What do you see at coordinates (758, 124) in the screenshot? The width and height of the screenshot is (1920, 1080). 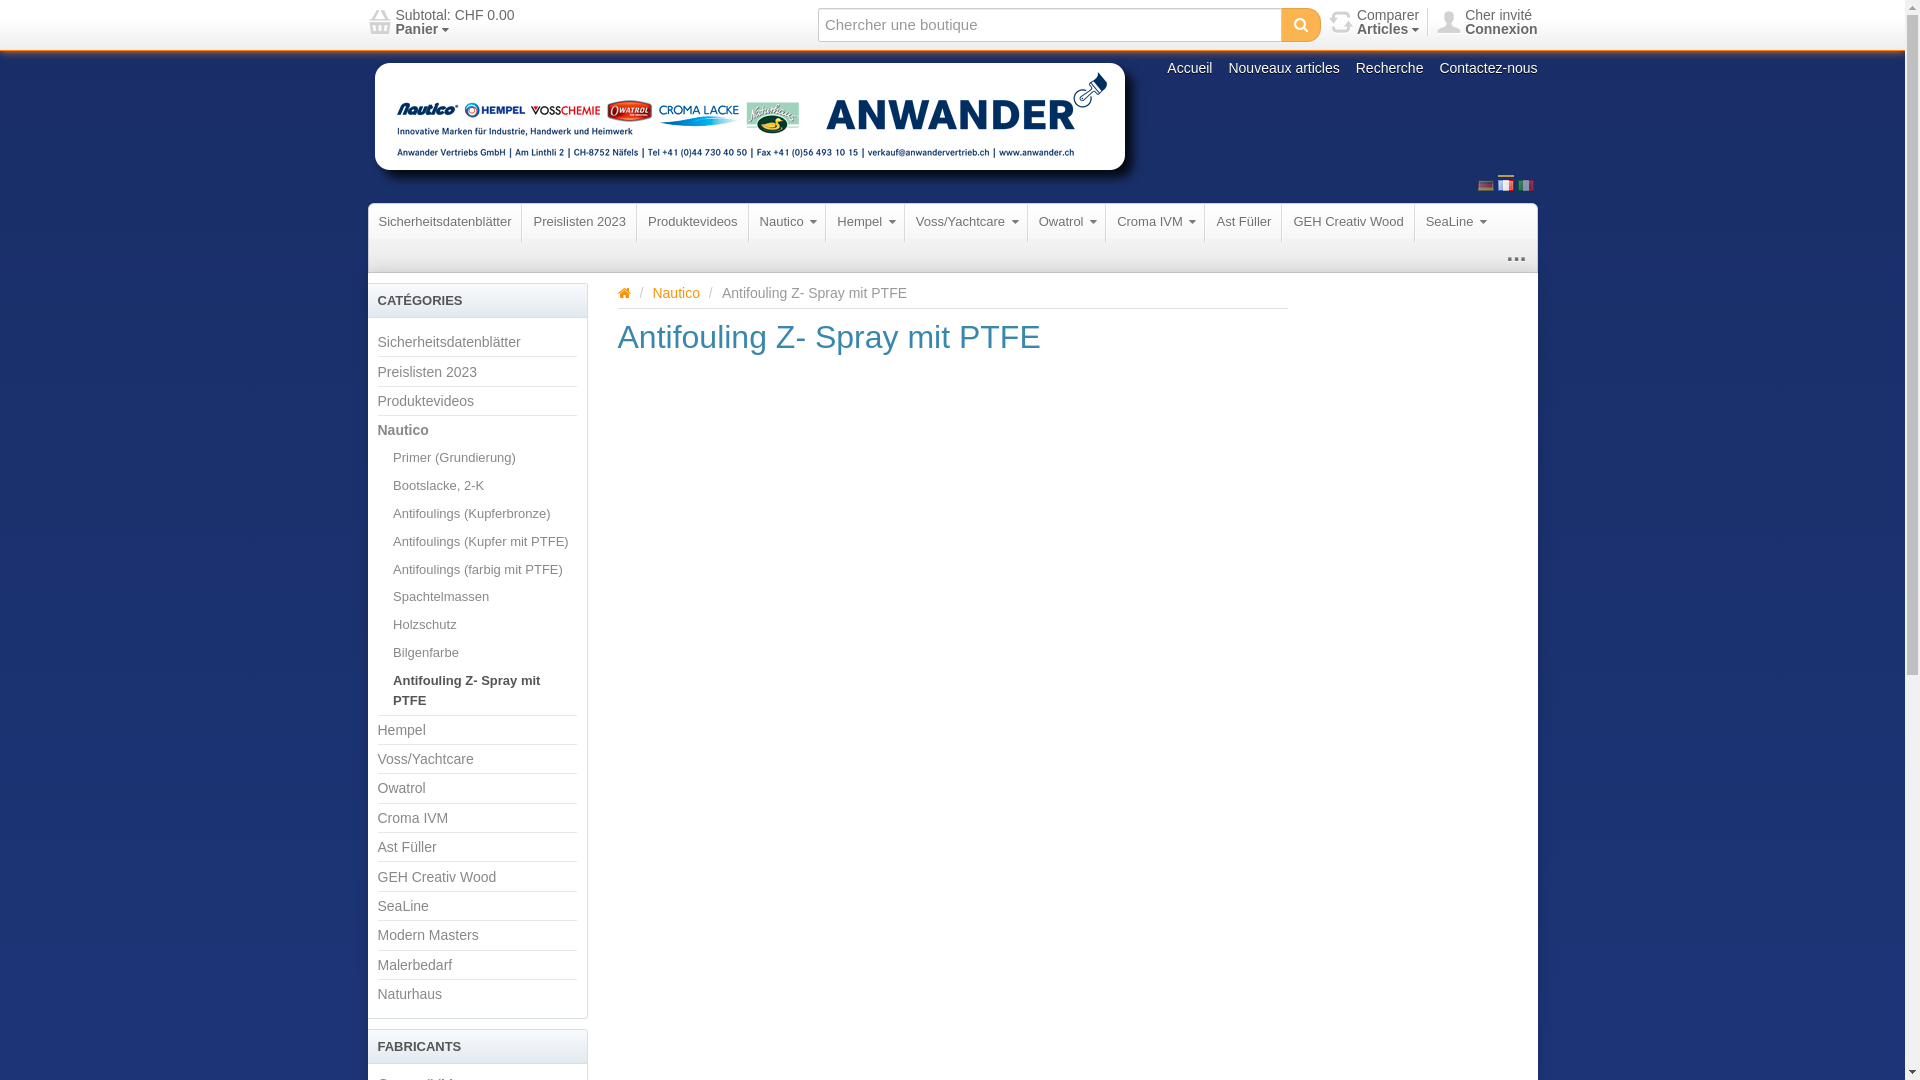 I see `Anwander One-Stop Shop` at bounding box center [758, 124].